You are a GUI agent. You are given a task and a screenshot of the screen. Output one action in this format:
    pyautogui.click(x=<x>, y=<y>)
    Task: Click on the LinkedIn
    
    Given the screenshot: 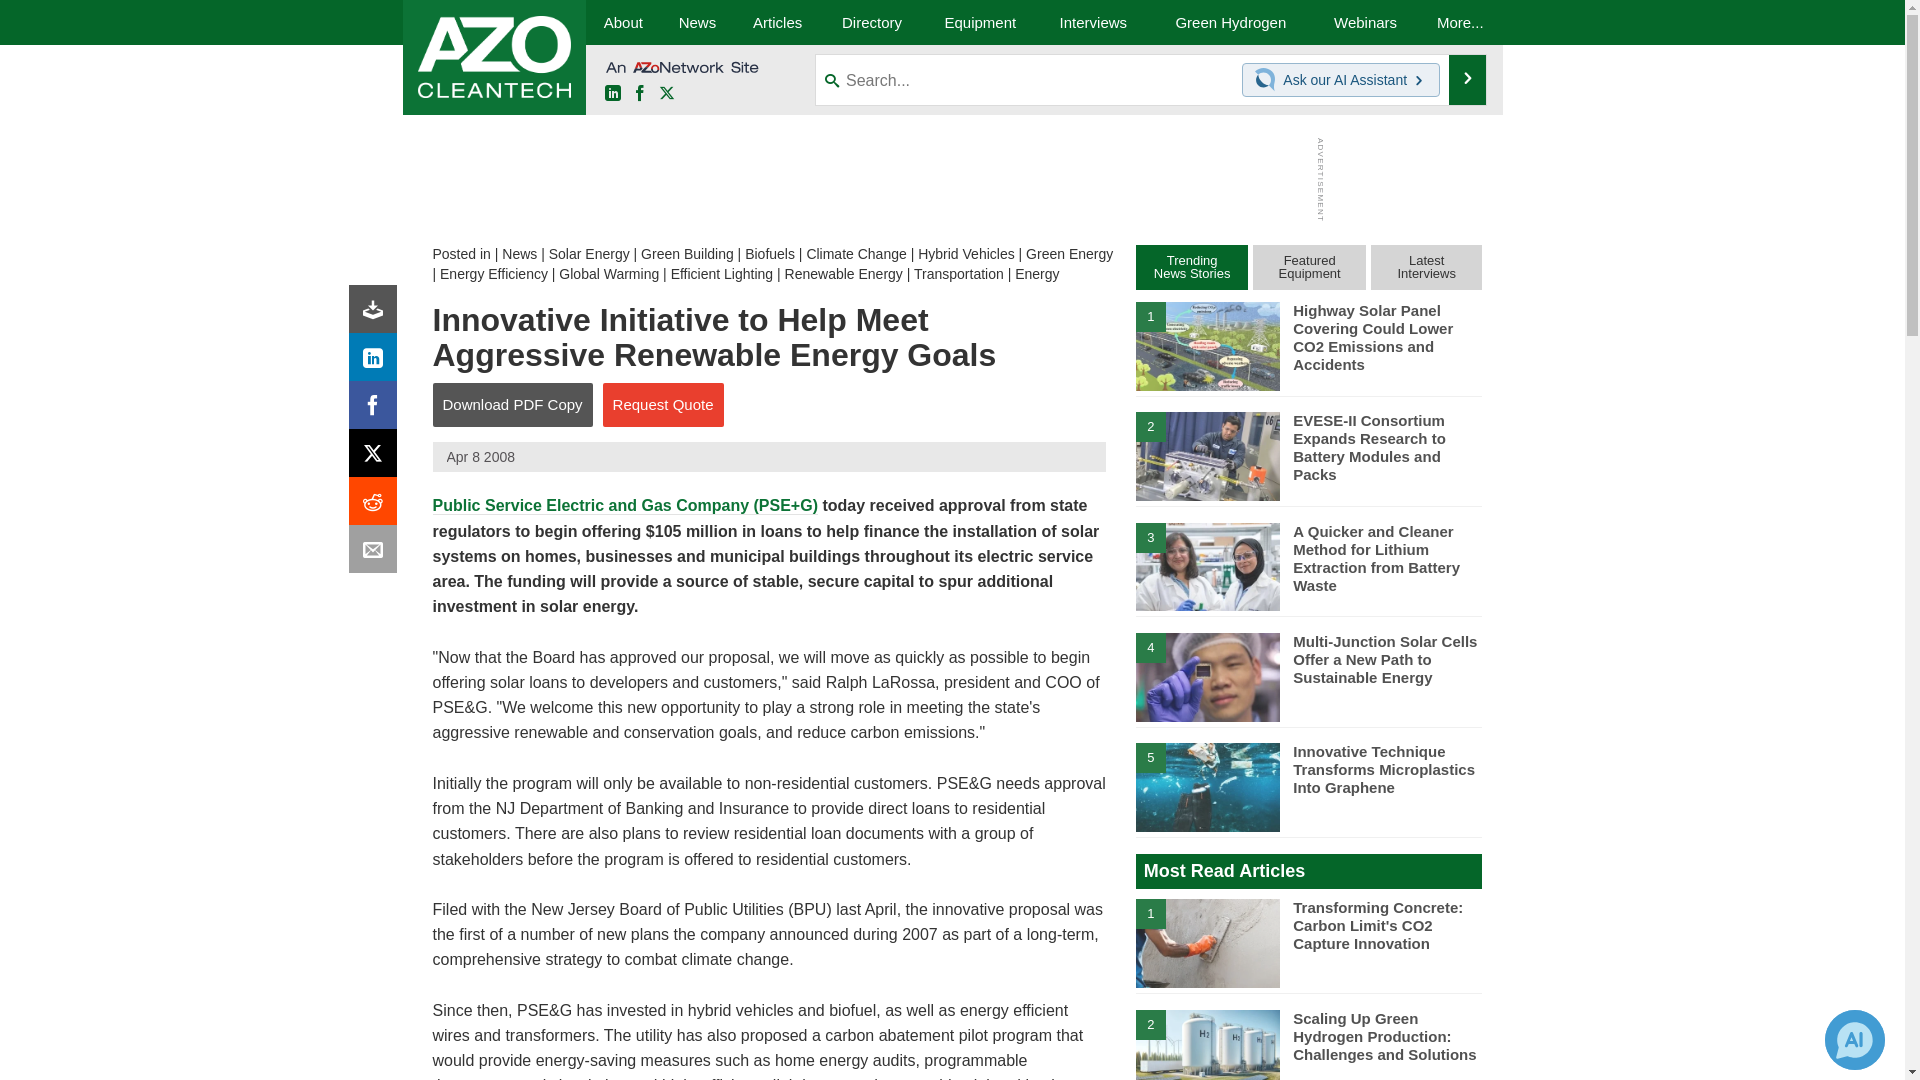 What is the action you would take?
    pyautogui.click(x=612, y=94)
    